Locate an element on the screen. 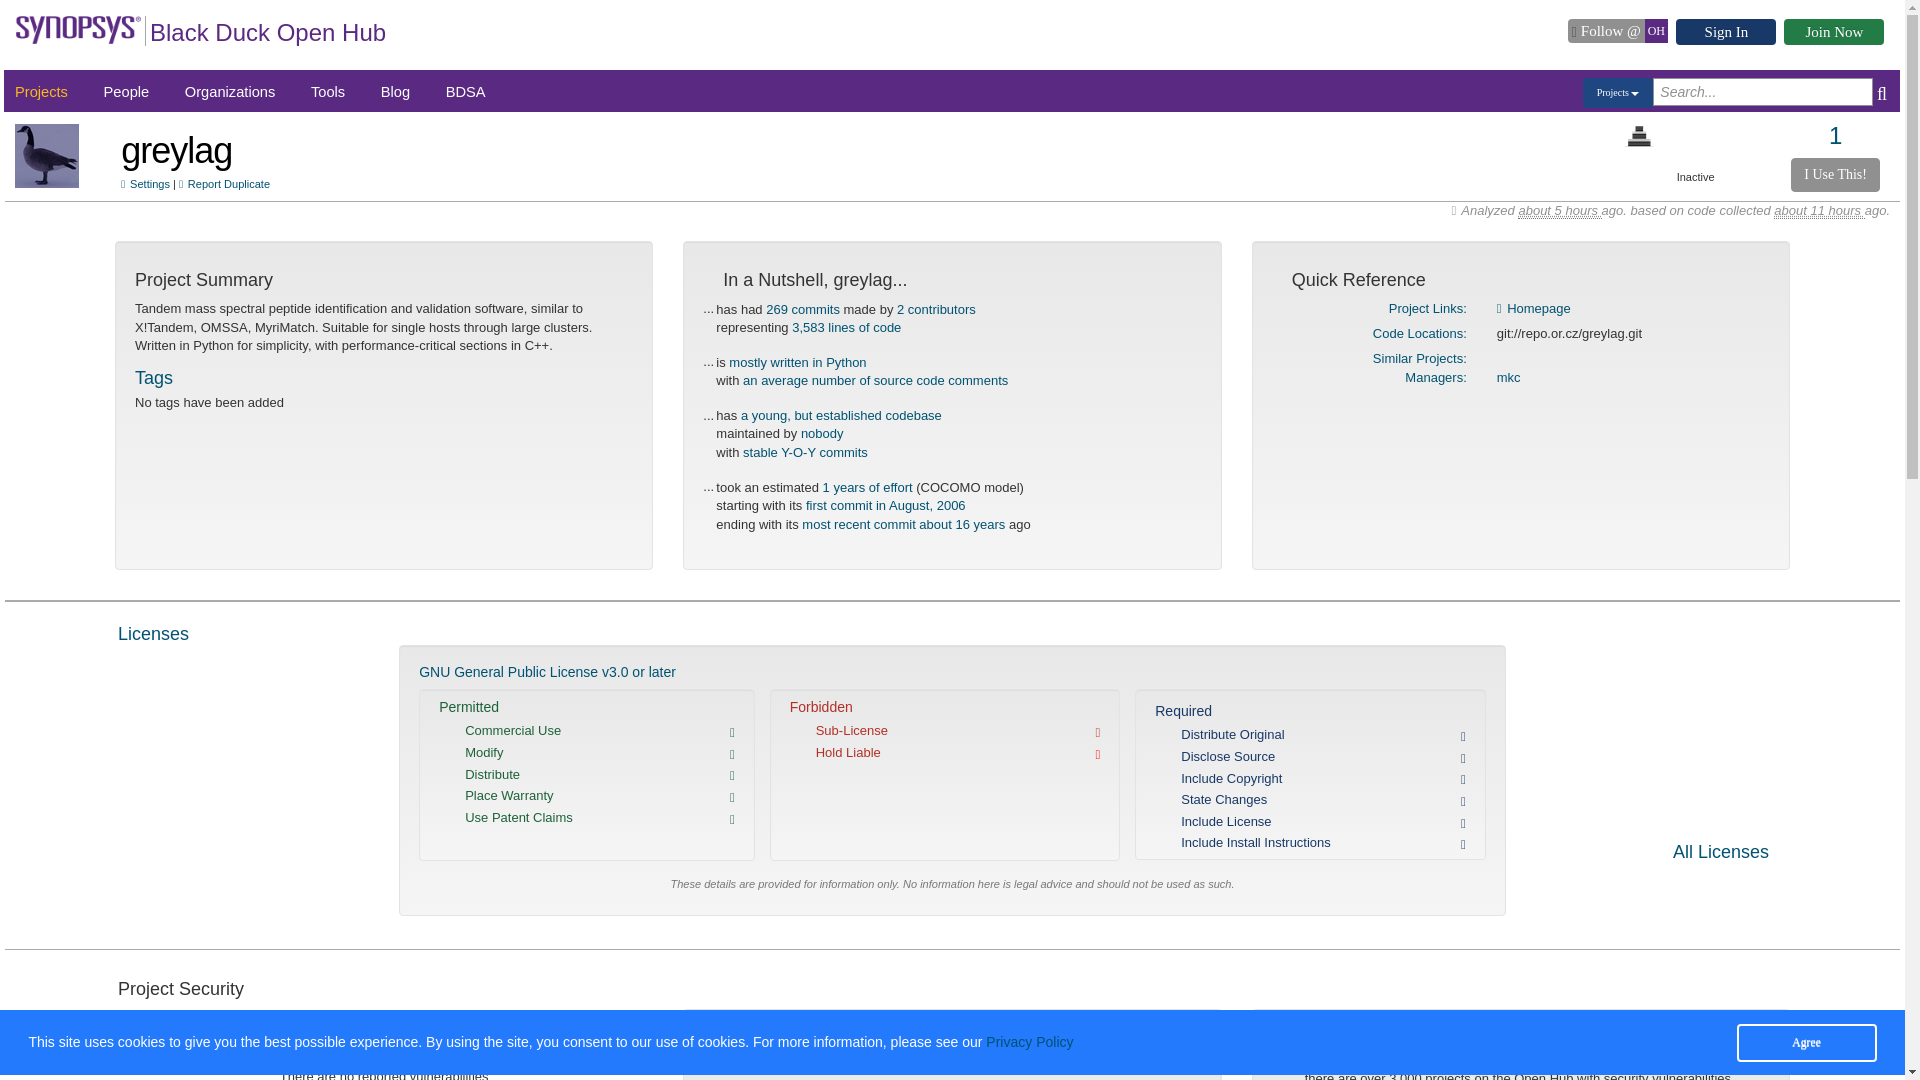 This screenshot has height=1080, width=1920.  Settings is located at coordinates (145, 184).